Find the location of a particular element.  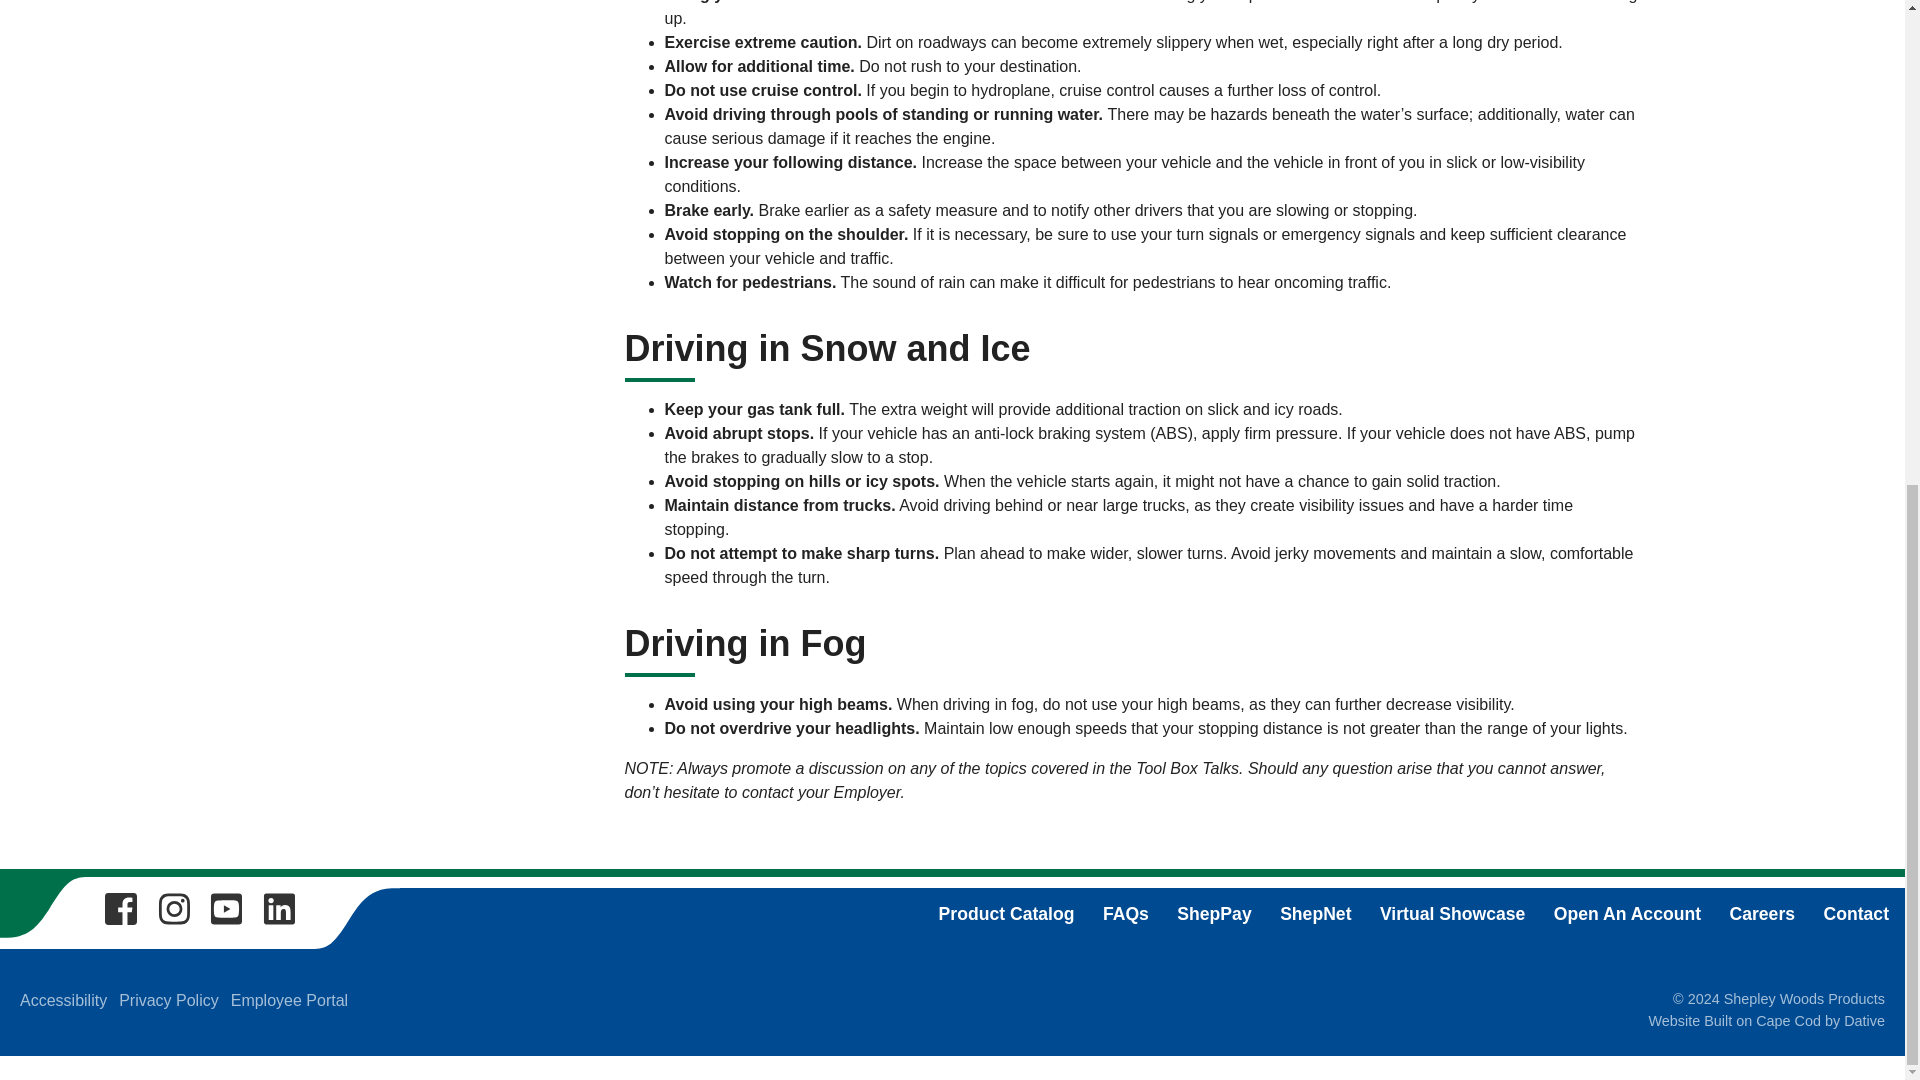

Shepley Youtube Channel Link is located at coordinates (225, 906).